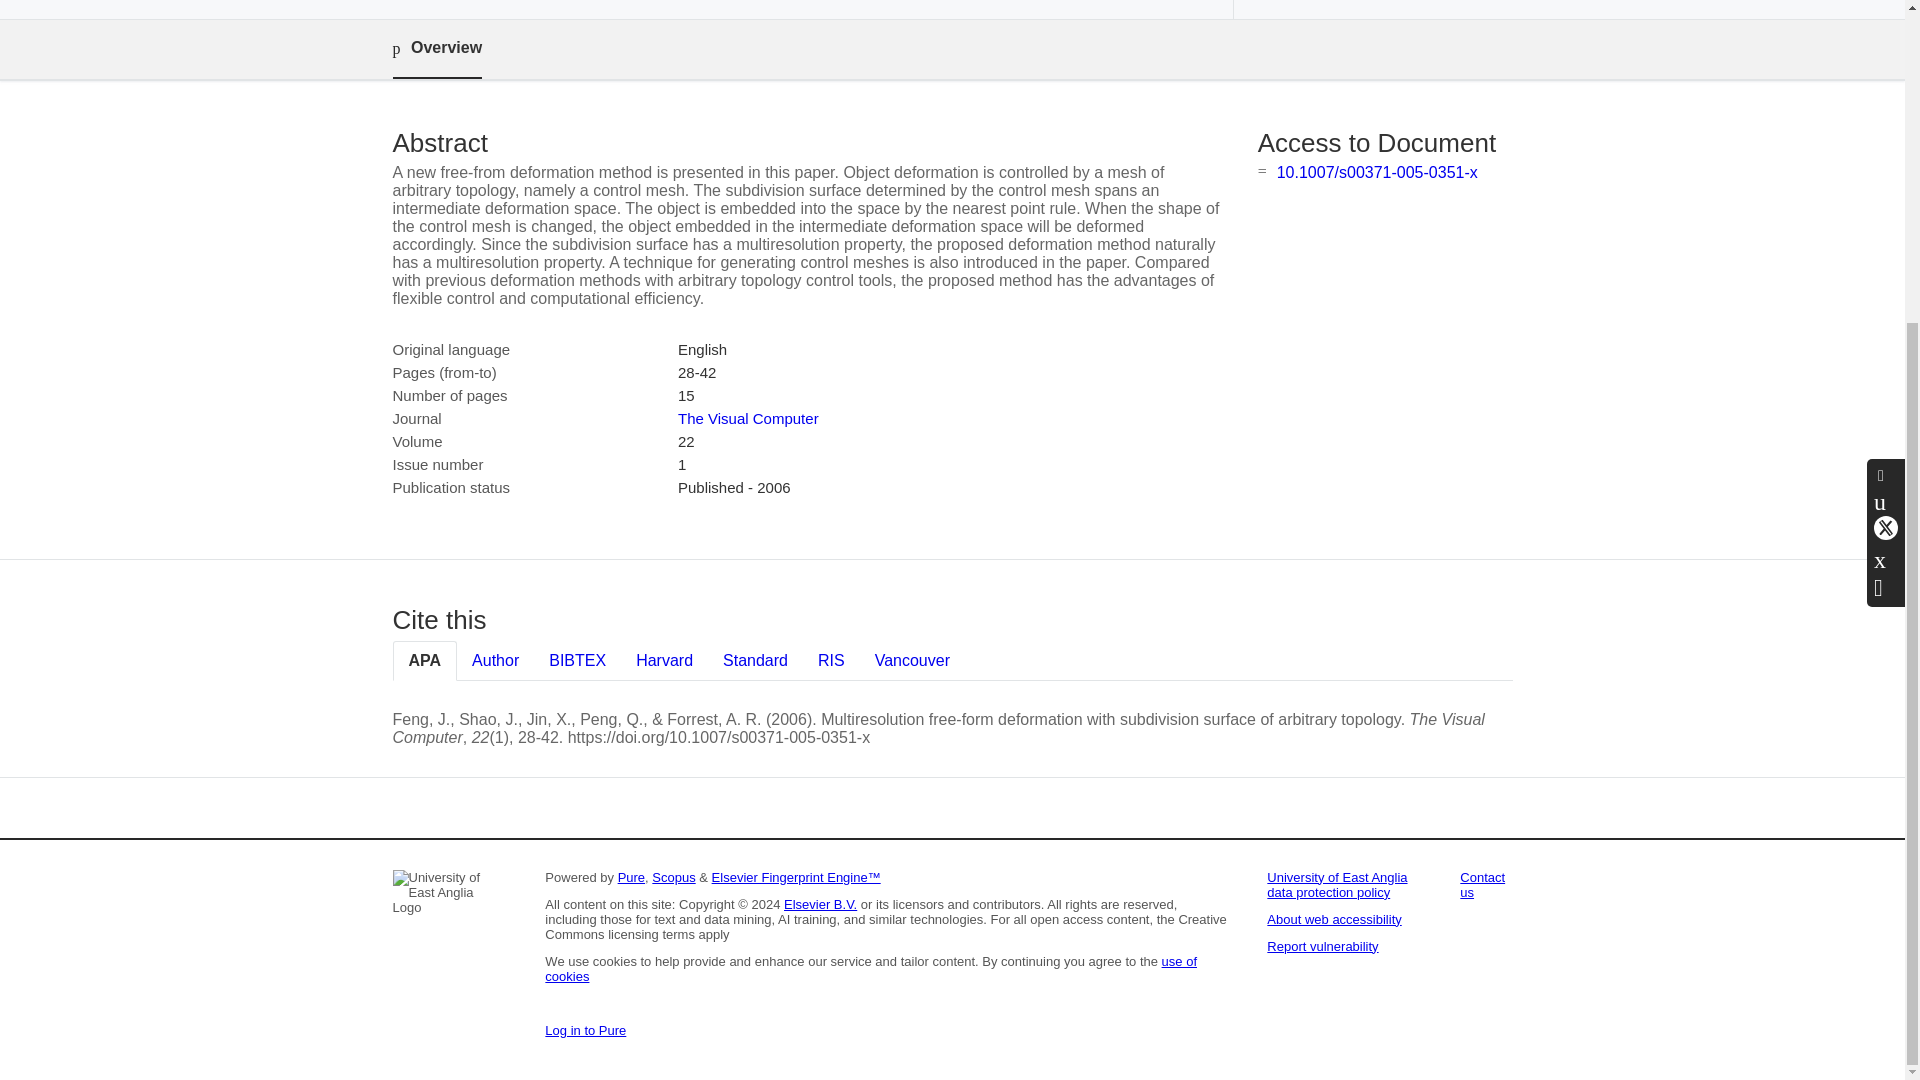  What do you see at coordinates (436, 49) in the screenshot?
I see `Overview` at bounding box center [436, 49].